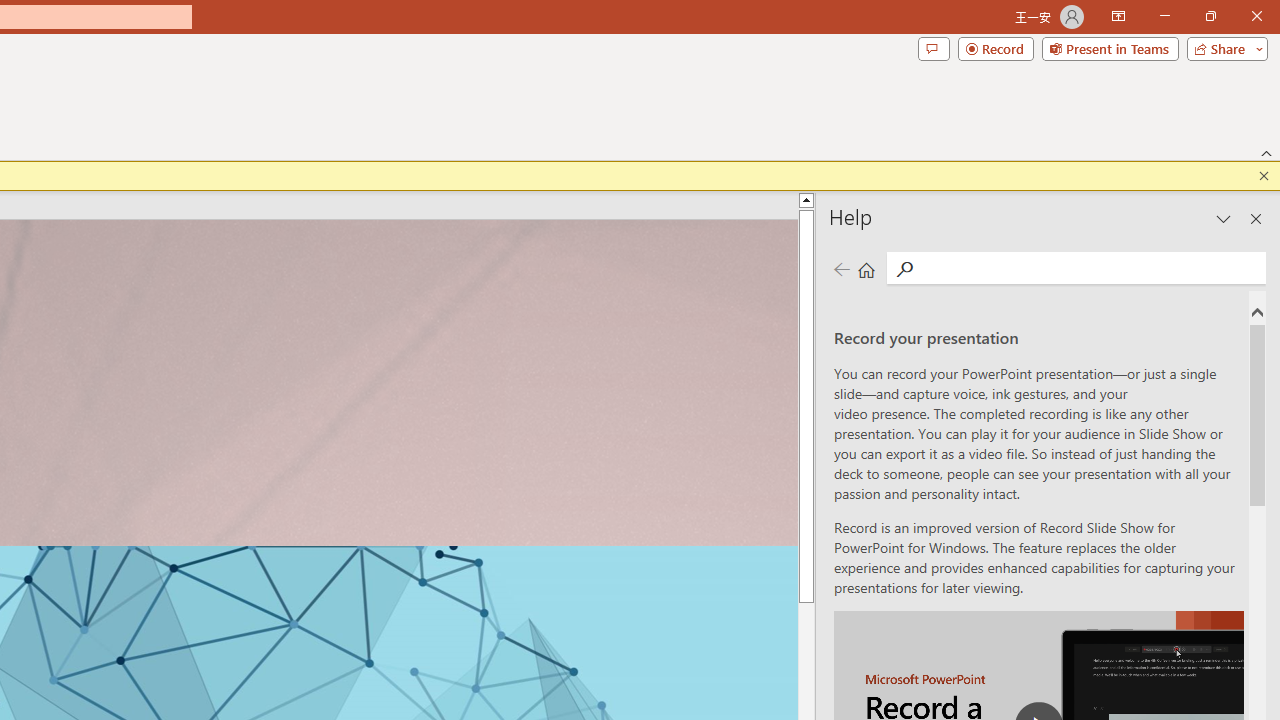 This screenshot has height=720, width=1280. Describe the element at coordinates (904, 270) in the screenshot. I see `Search` at that location.